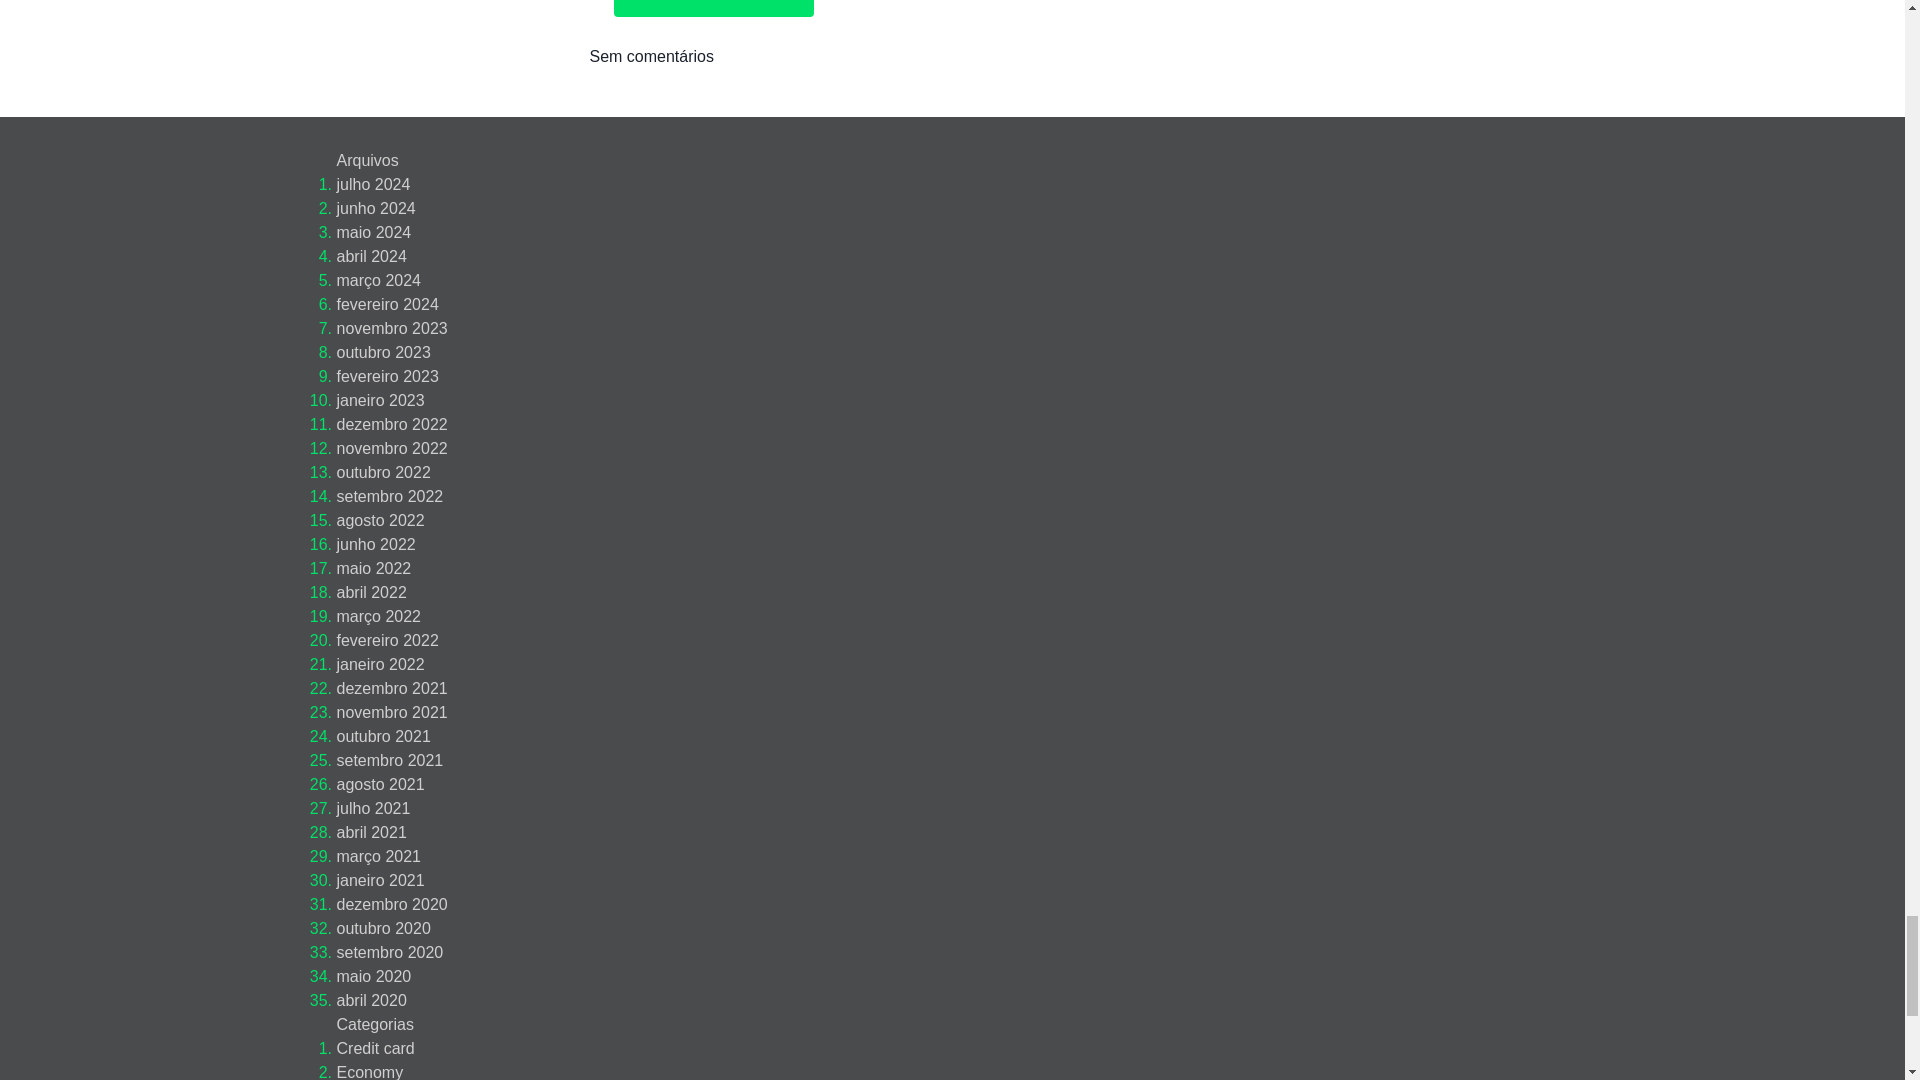 This screenshot has height=1080, width=1920. Describe the element at coordinates (373, 568) in the screenshot. I see `maio 2022` at that location.